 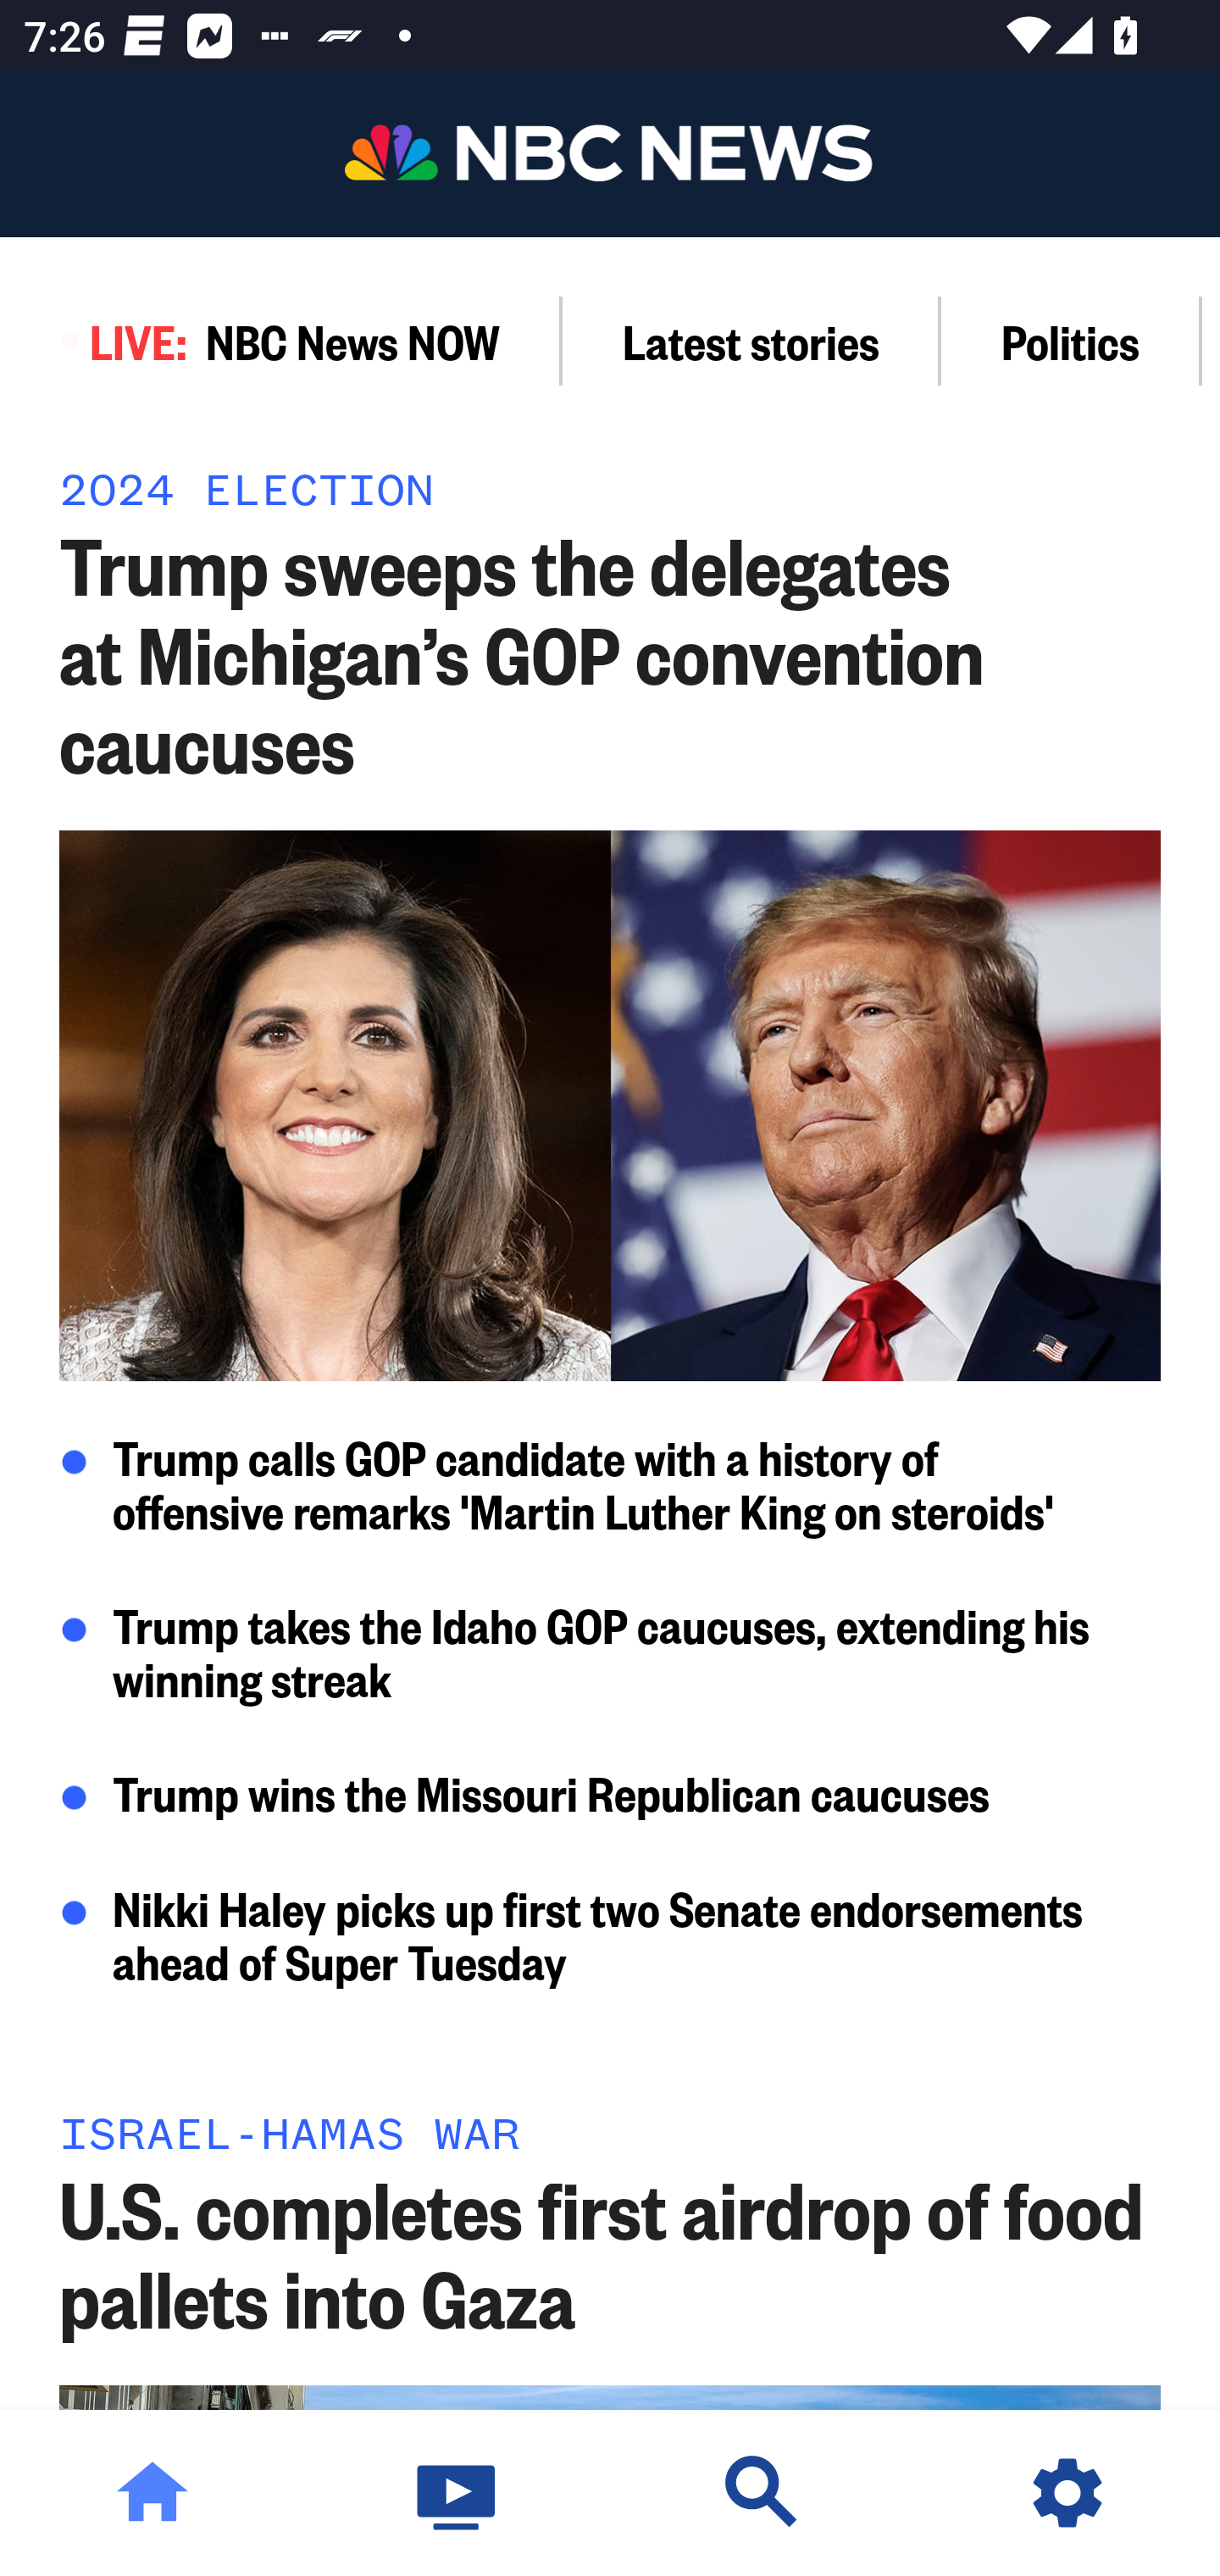 What do you see at coordinates (1071, 341) in the screenshot?
I see `Politics Section,Politics` at bounding box center [1071, 341].